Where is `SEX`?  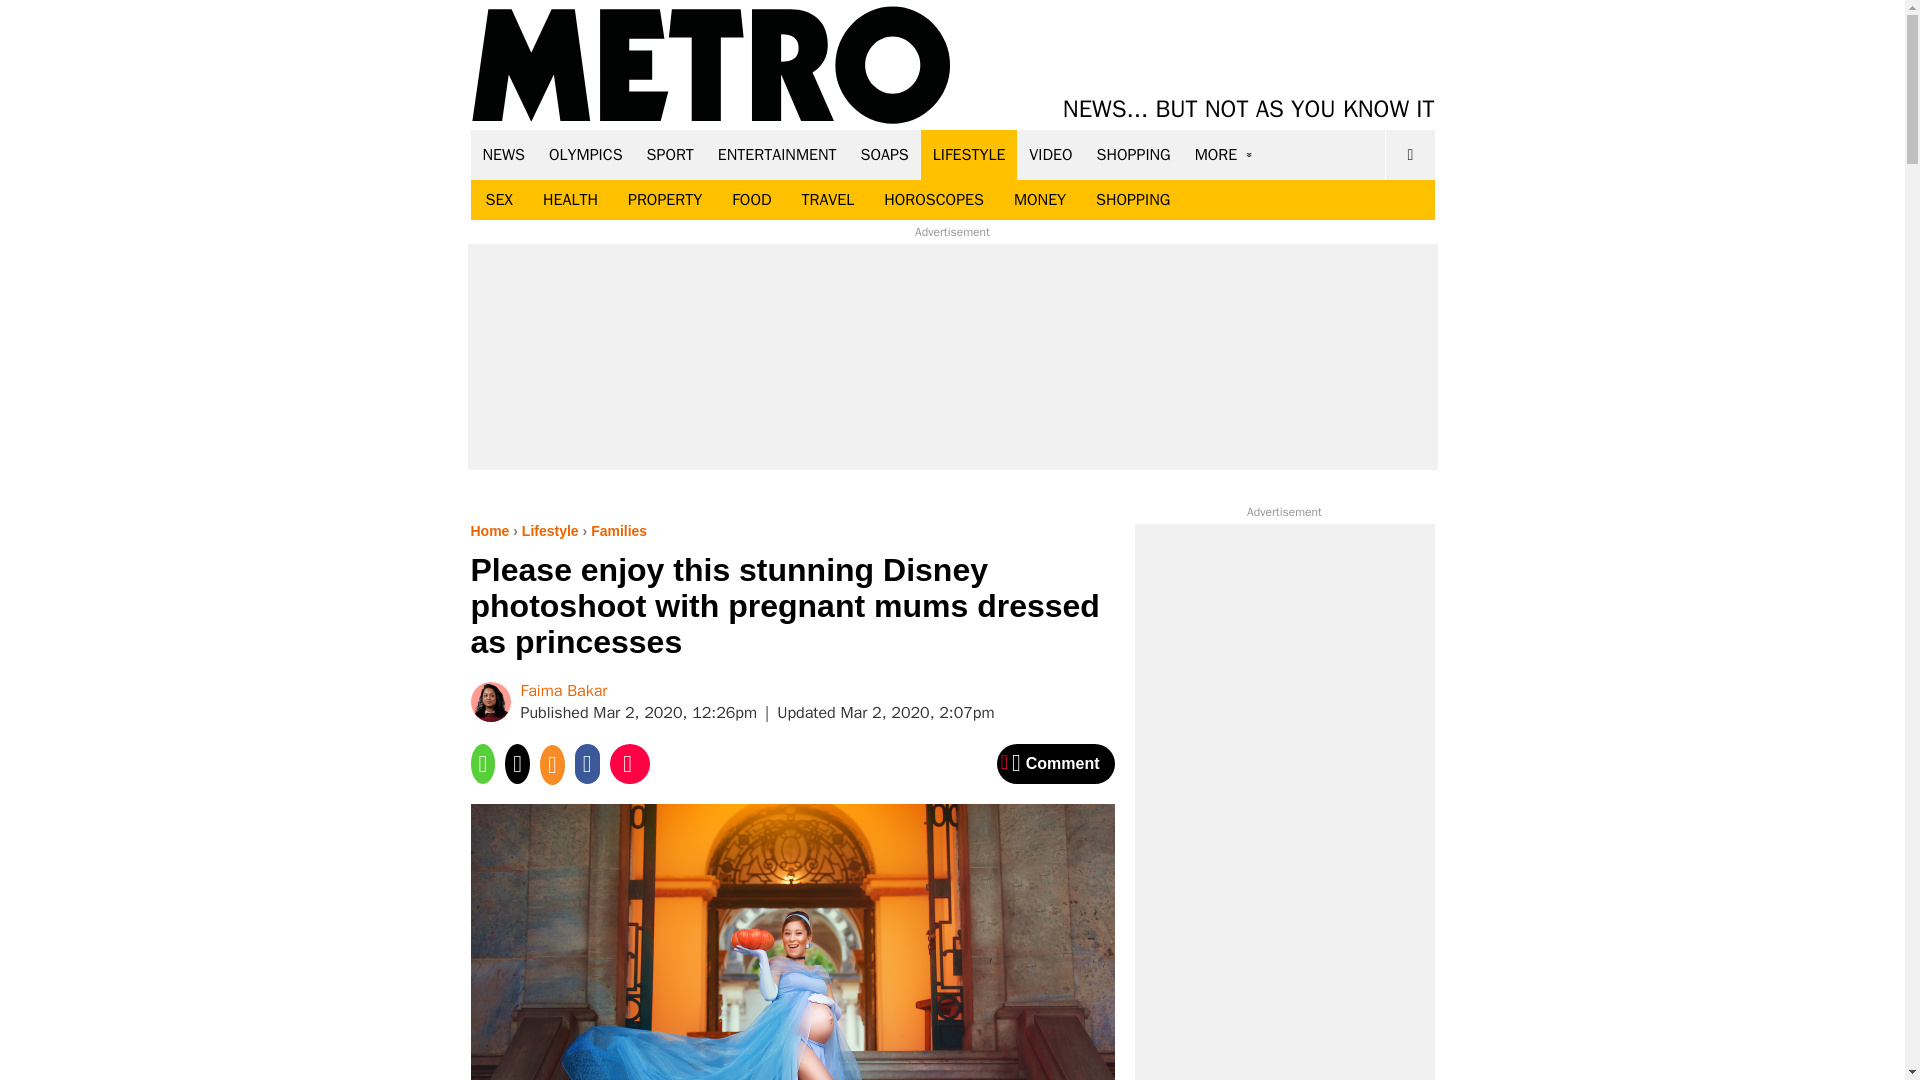
SEX is located at coordinates (498, 200).